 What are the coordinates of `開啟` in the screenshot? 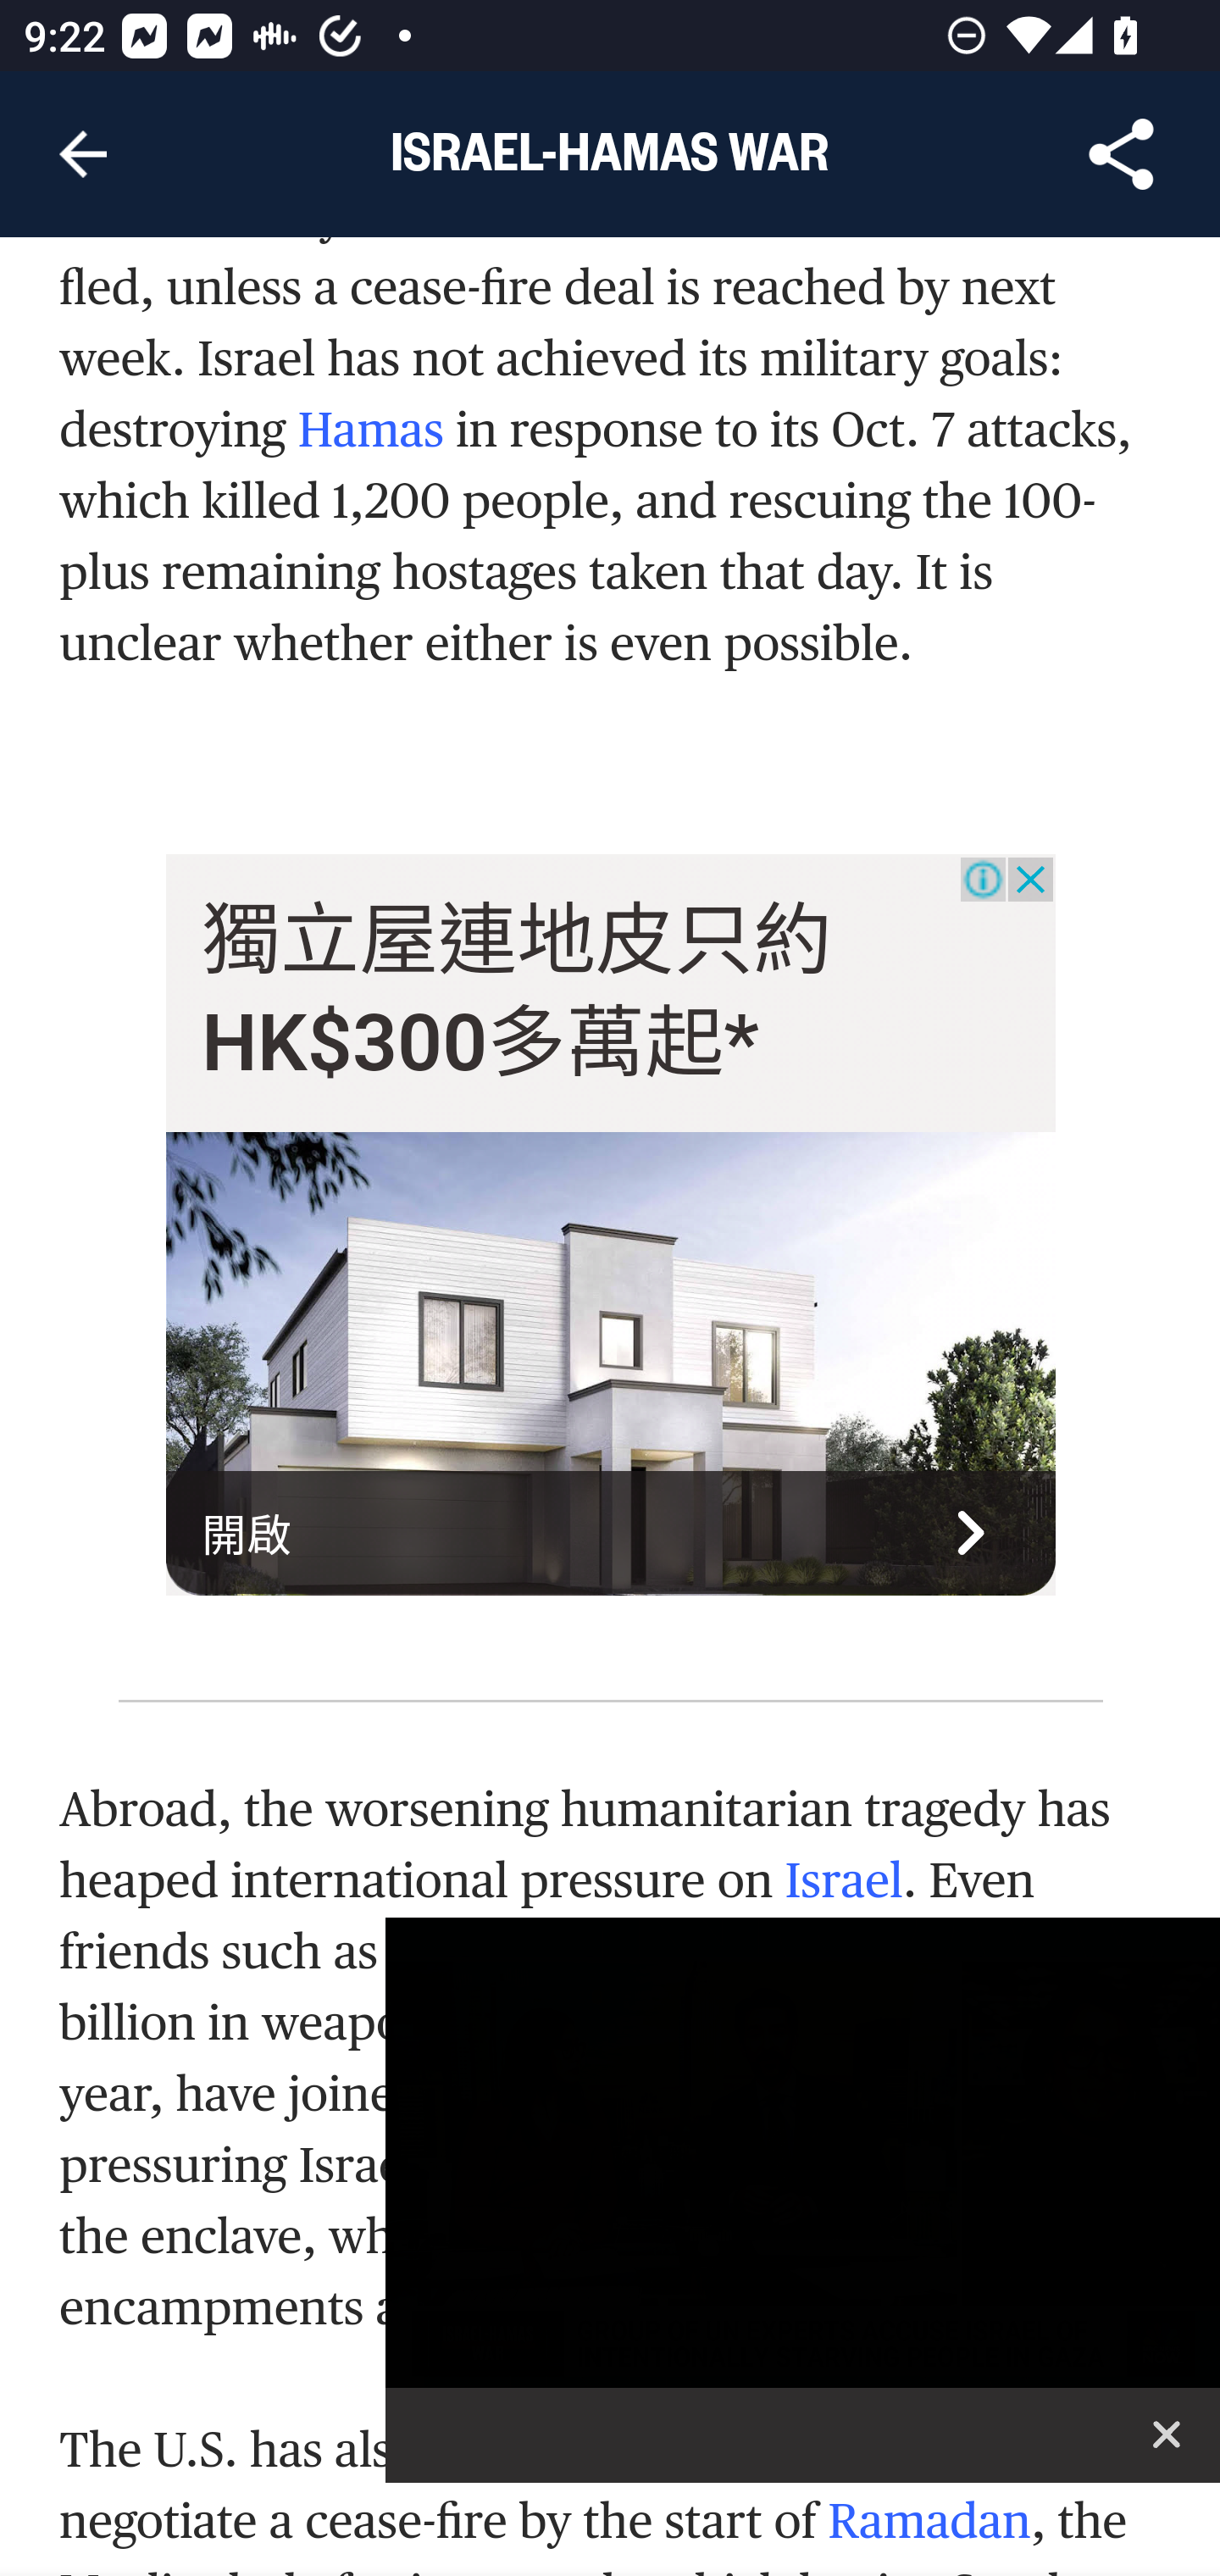 It's located at (612, 1534).